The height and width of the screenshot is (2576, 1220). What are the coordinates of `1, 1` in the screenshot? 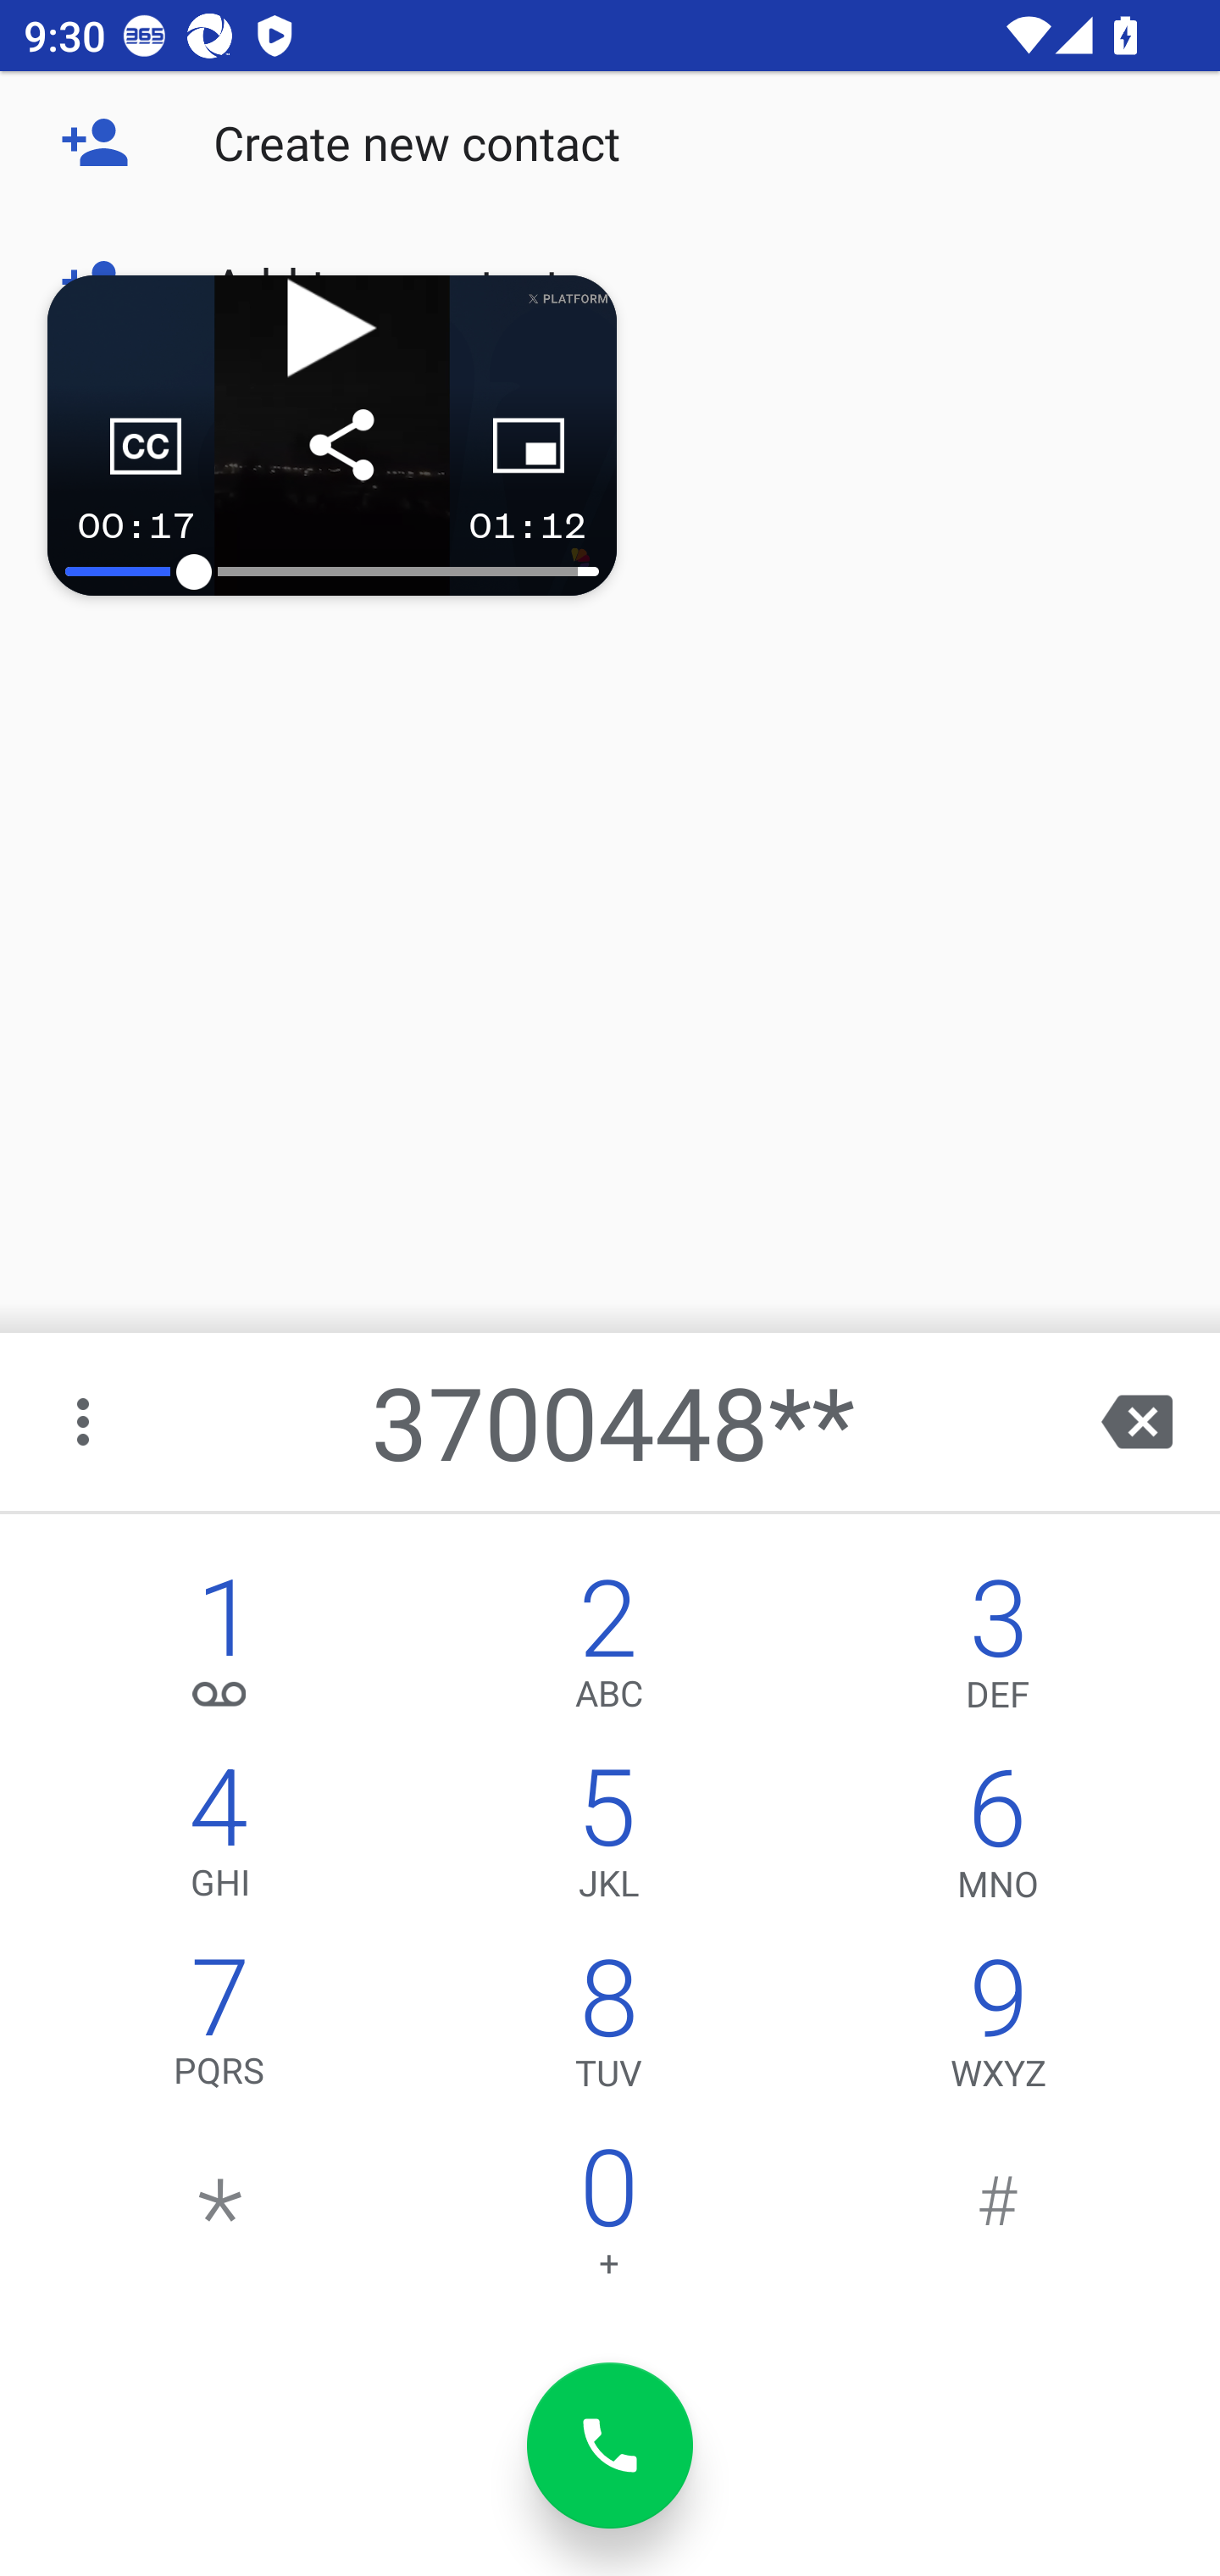 It's located at (220, 1651).